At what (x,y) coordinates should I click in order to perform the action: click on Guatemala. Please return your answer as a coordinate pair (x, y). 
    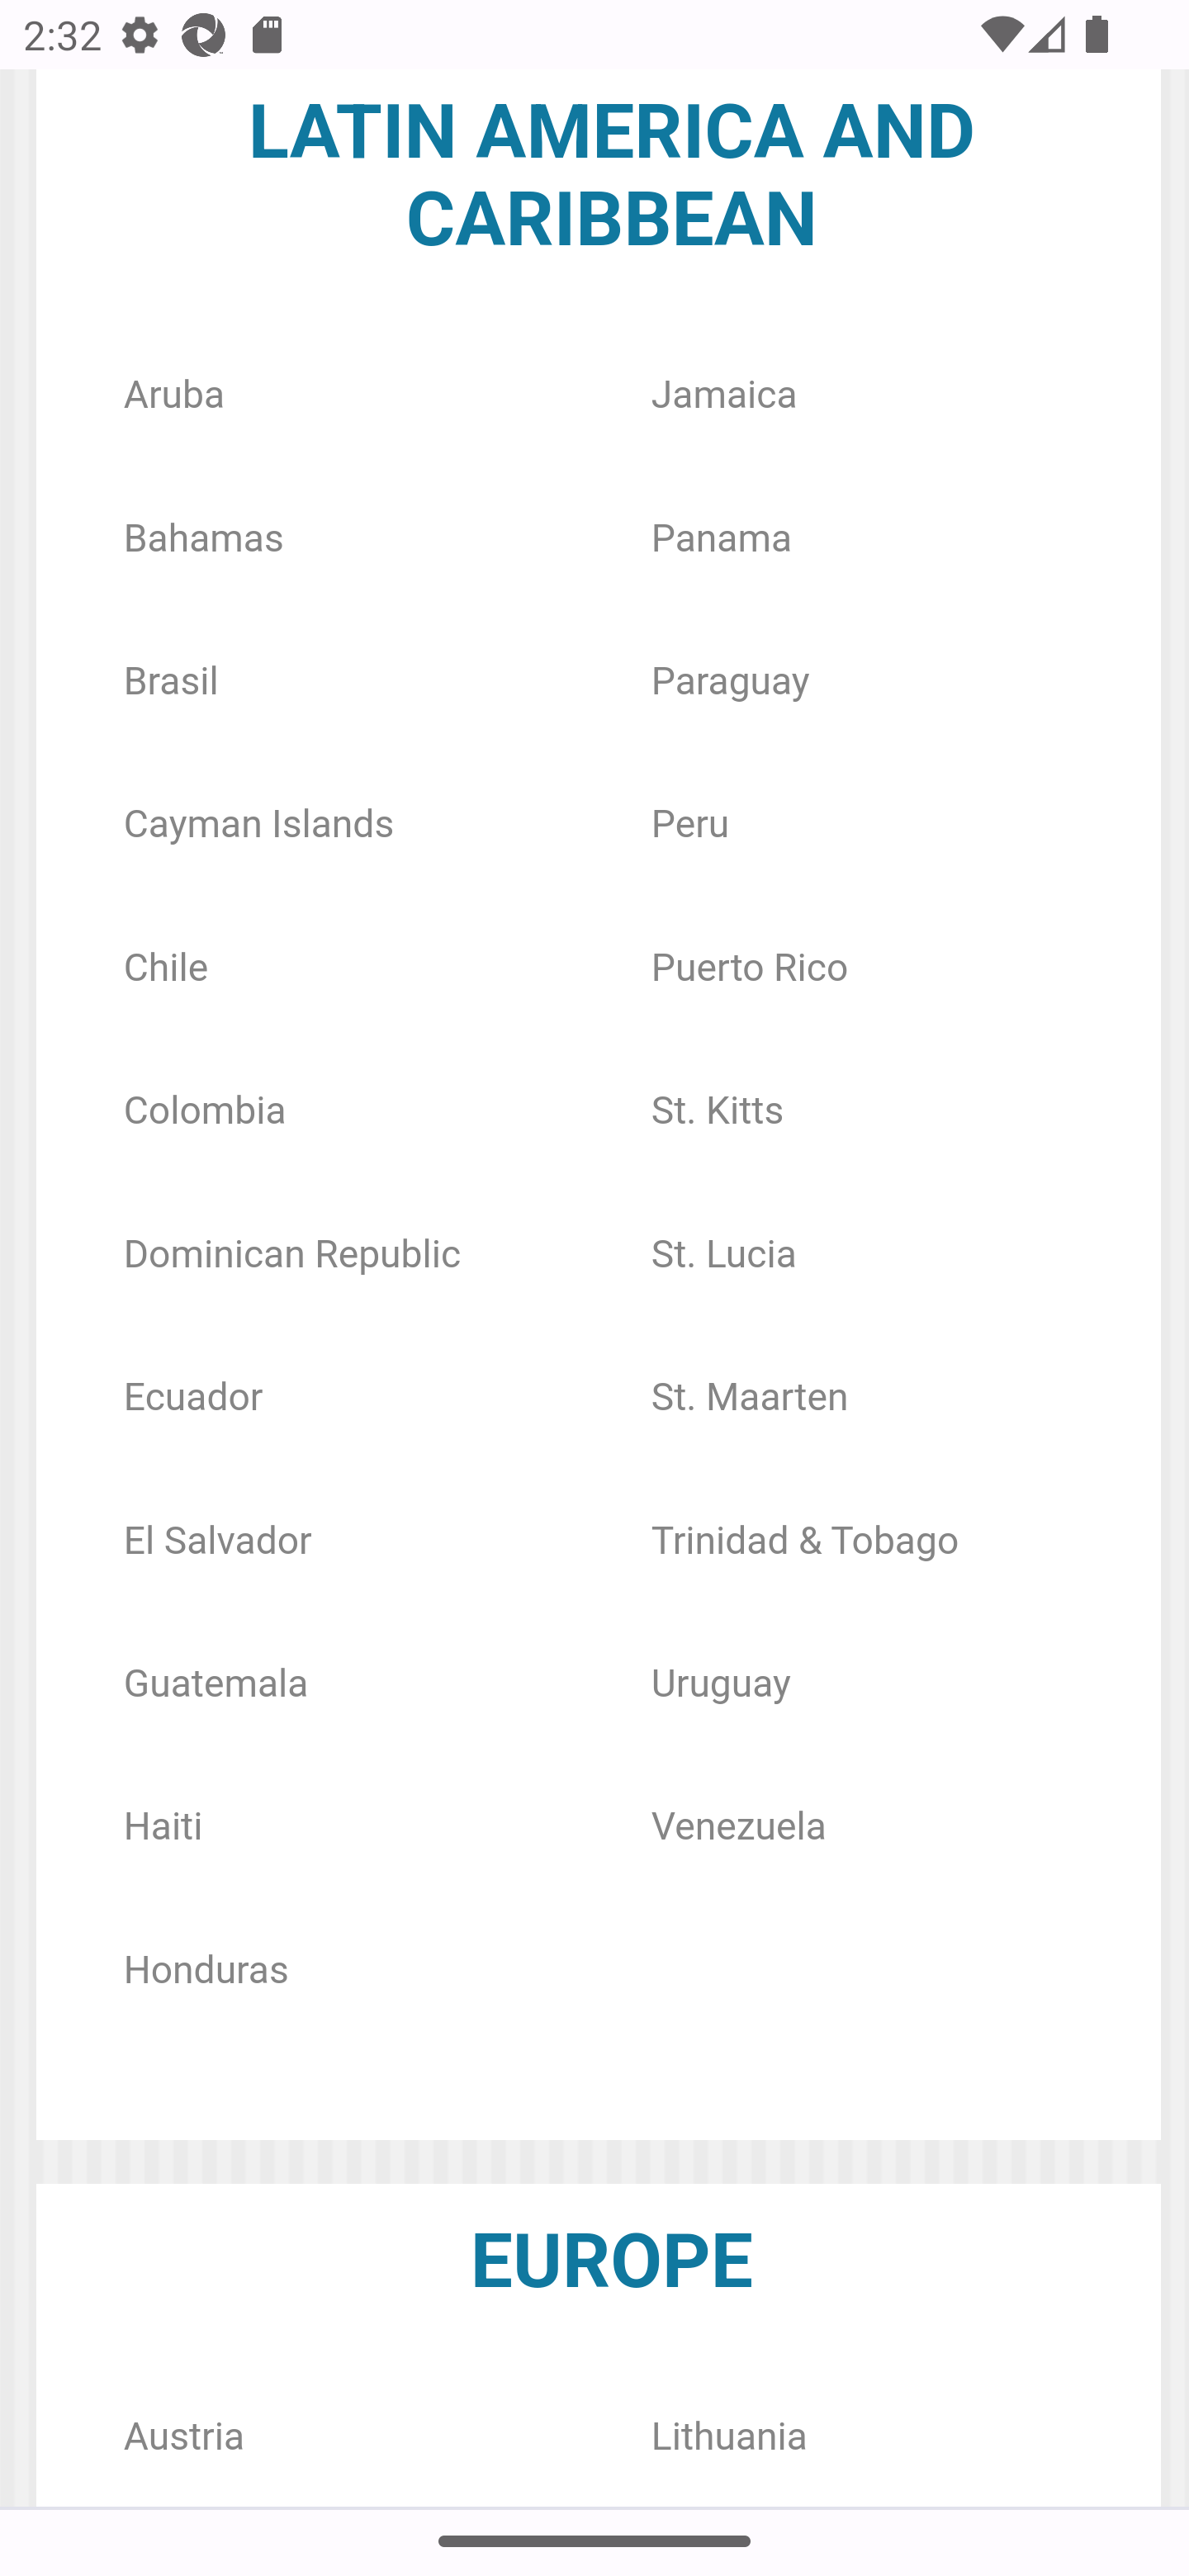
    Looking at the image, I should click on (215, 1684).